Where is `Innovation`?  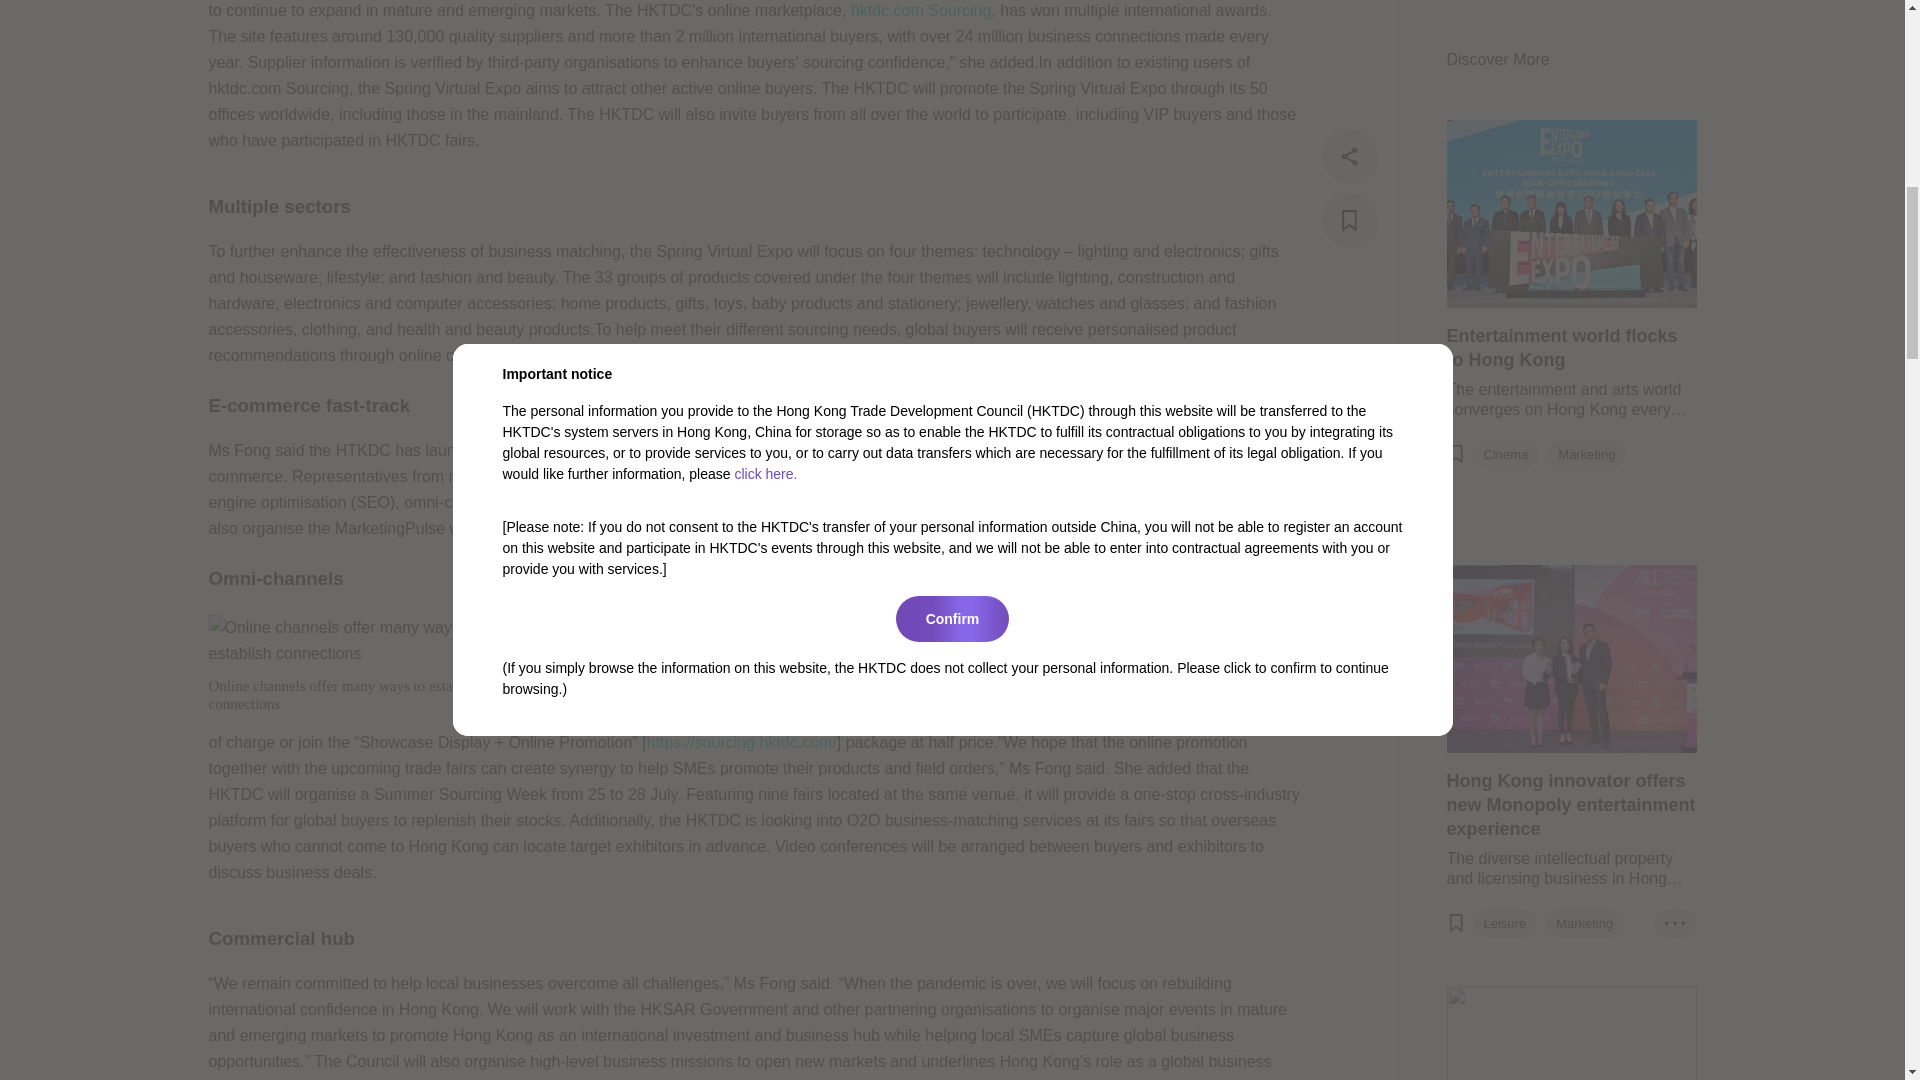 Innovation is located at coordinates (1556, 414).